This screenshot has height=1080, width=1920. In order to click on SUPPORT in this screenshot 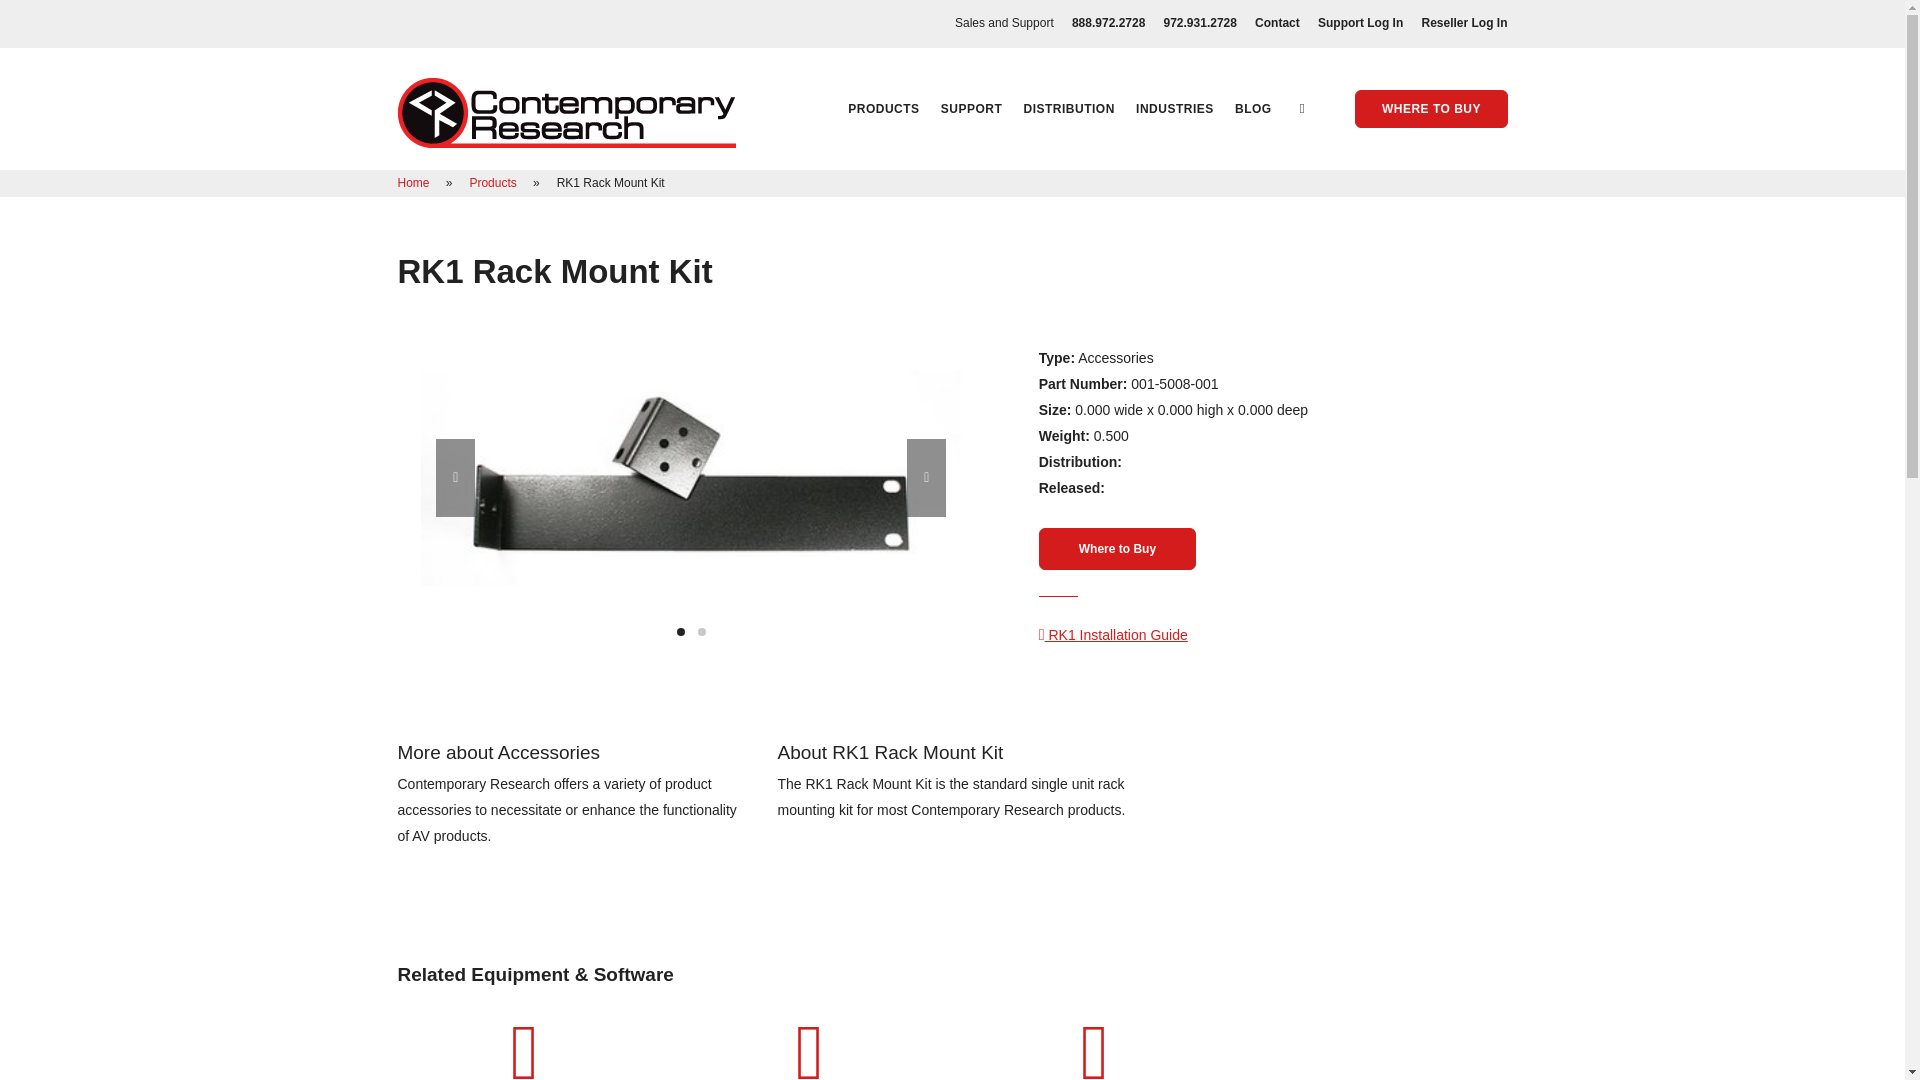, I will do `click(971, 108)`.